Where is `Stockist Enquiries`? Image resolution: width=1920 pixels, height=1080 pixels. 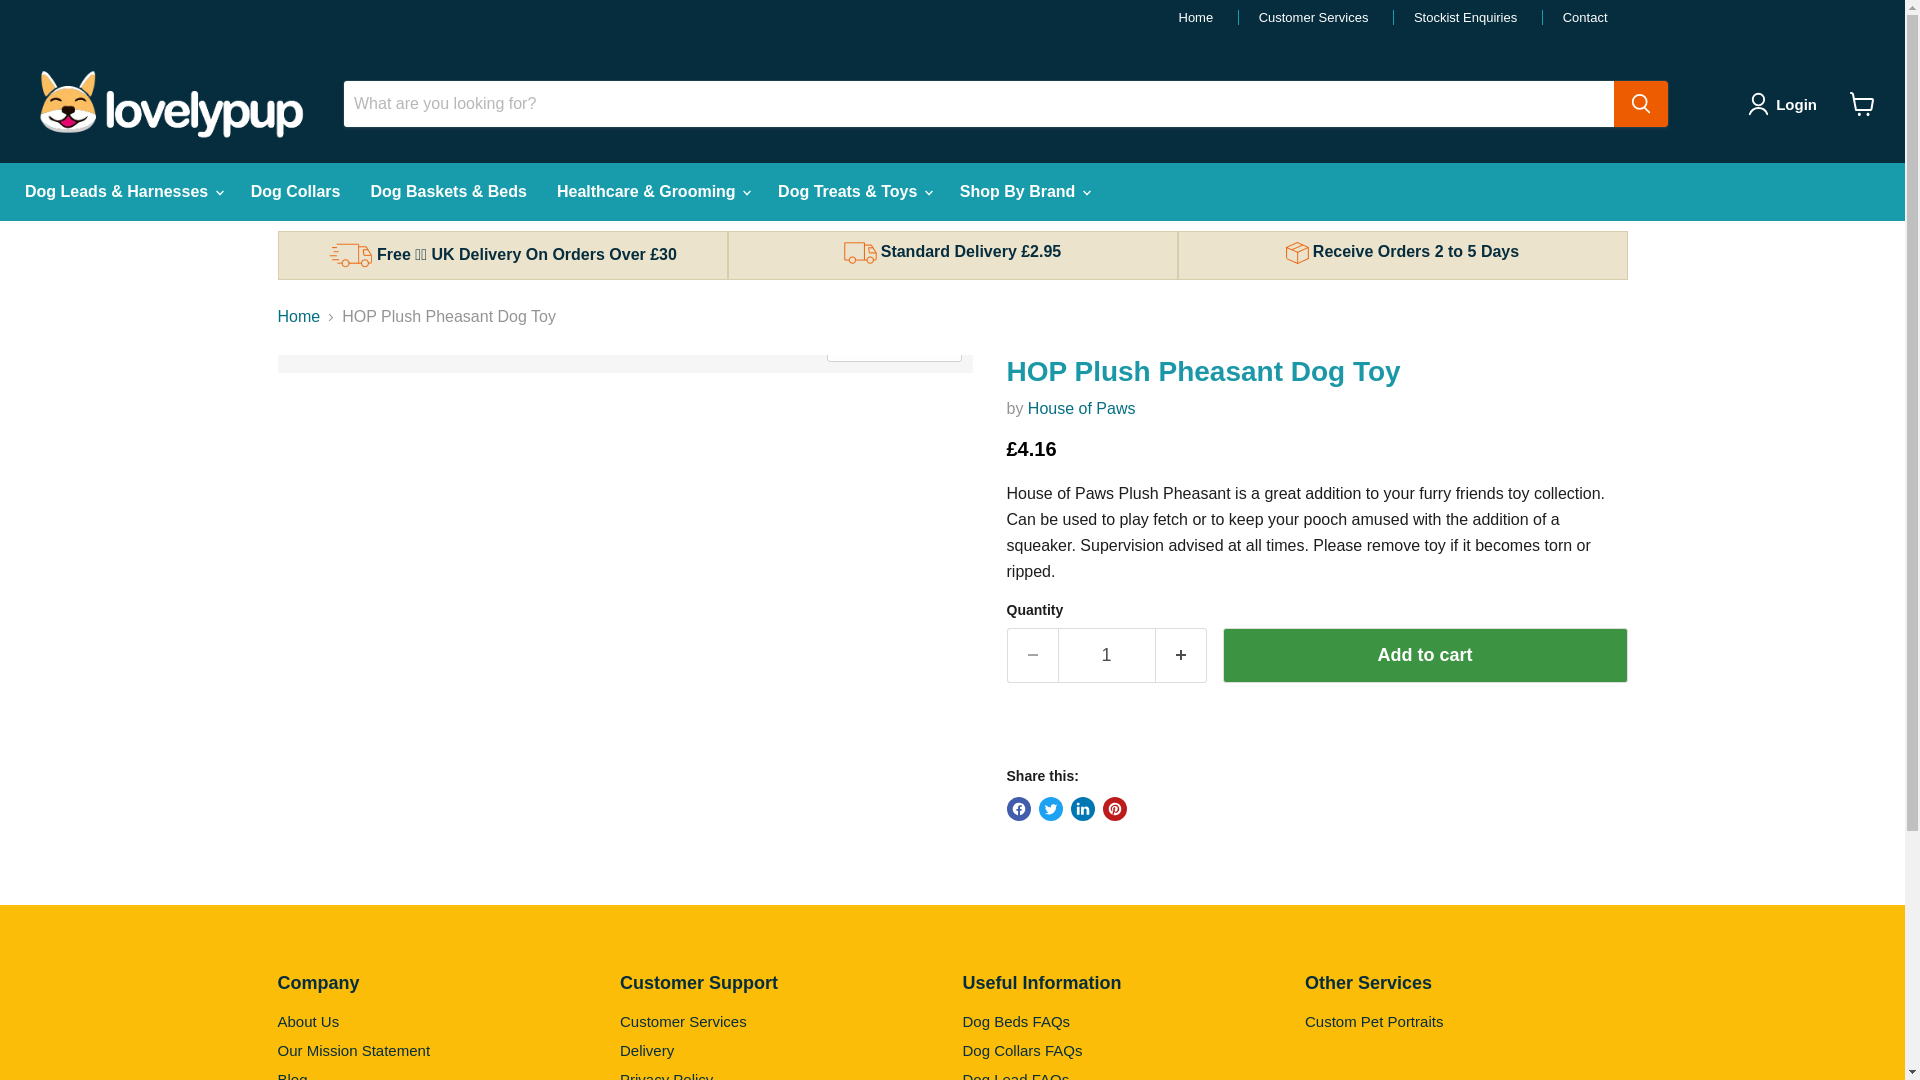 Stockist Enquiries is located at coordinates (1454, 16).